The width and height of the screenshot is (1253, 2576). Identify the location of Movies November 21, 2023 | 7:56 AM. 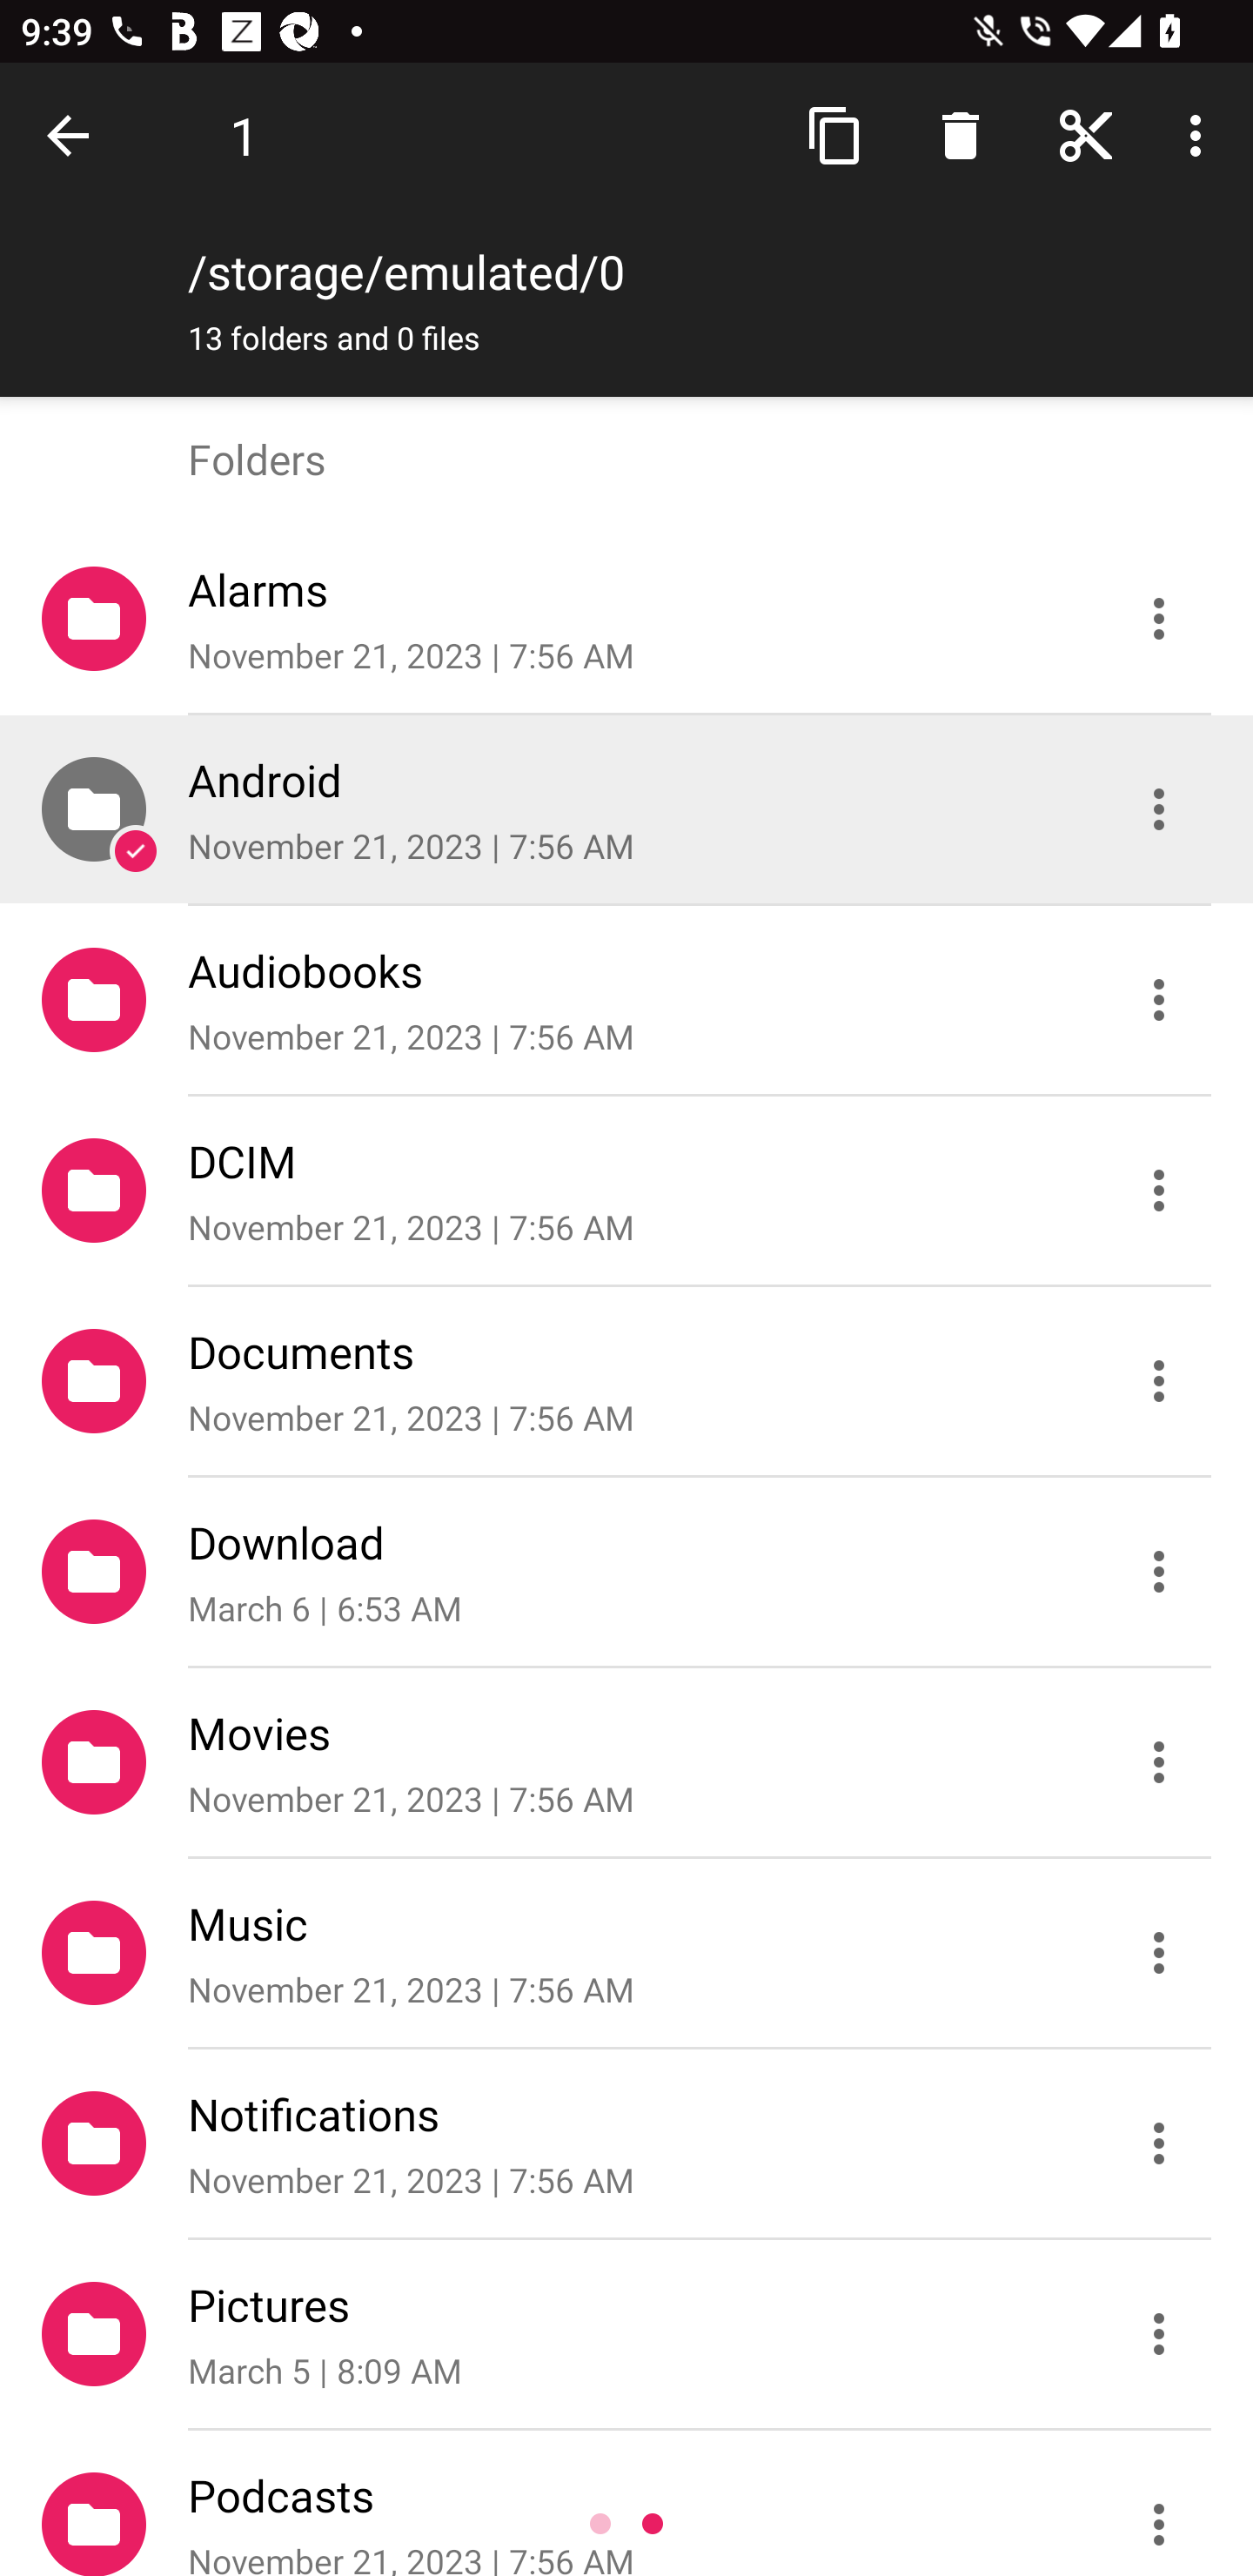
(626, 1763).